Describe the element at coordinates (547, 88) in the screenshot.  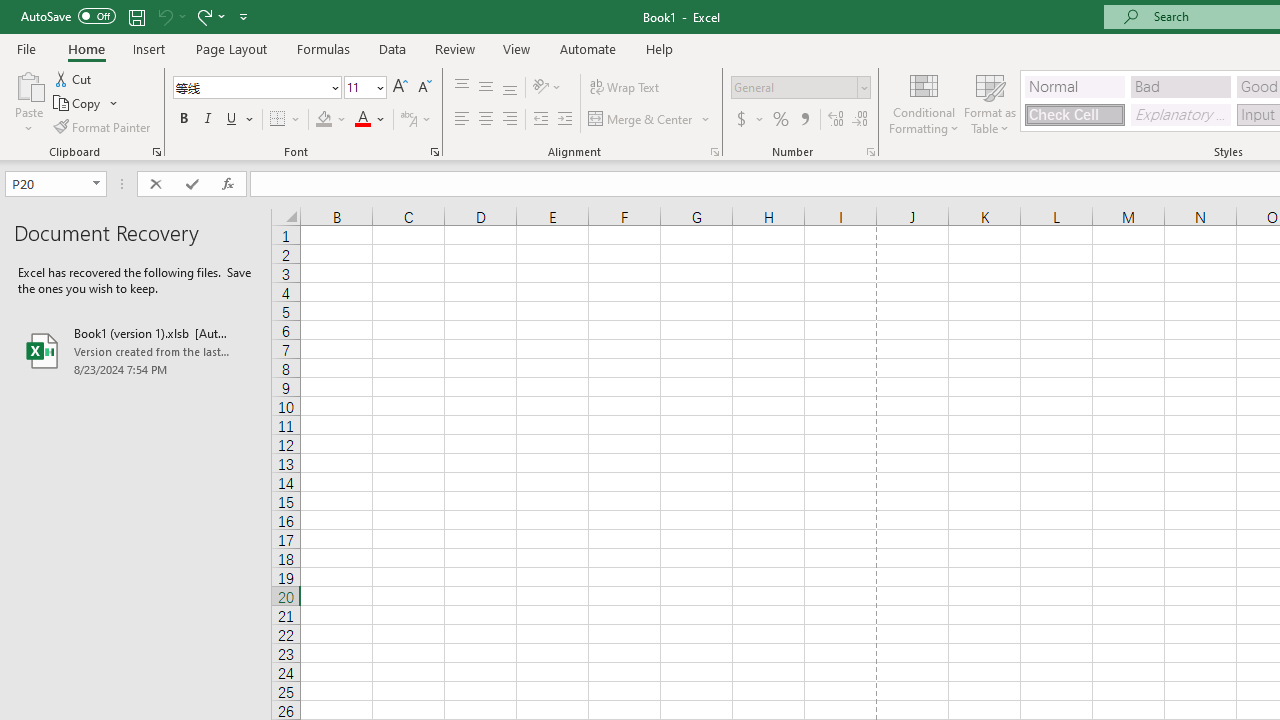
I see `Orientation` at that location.